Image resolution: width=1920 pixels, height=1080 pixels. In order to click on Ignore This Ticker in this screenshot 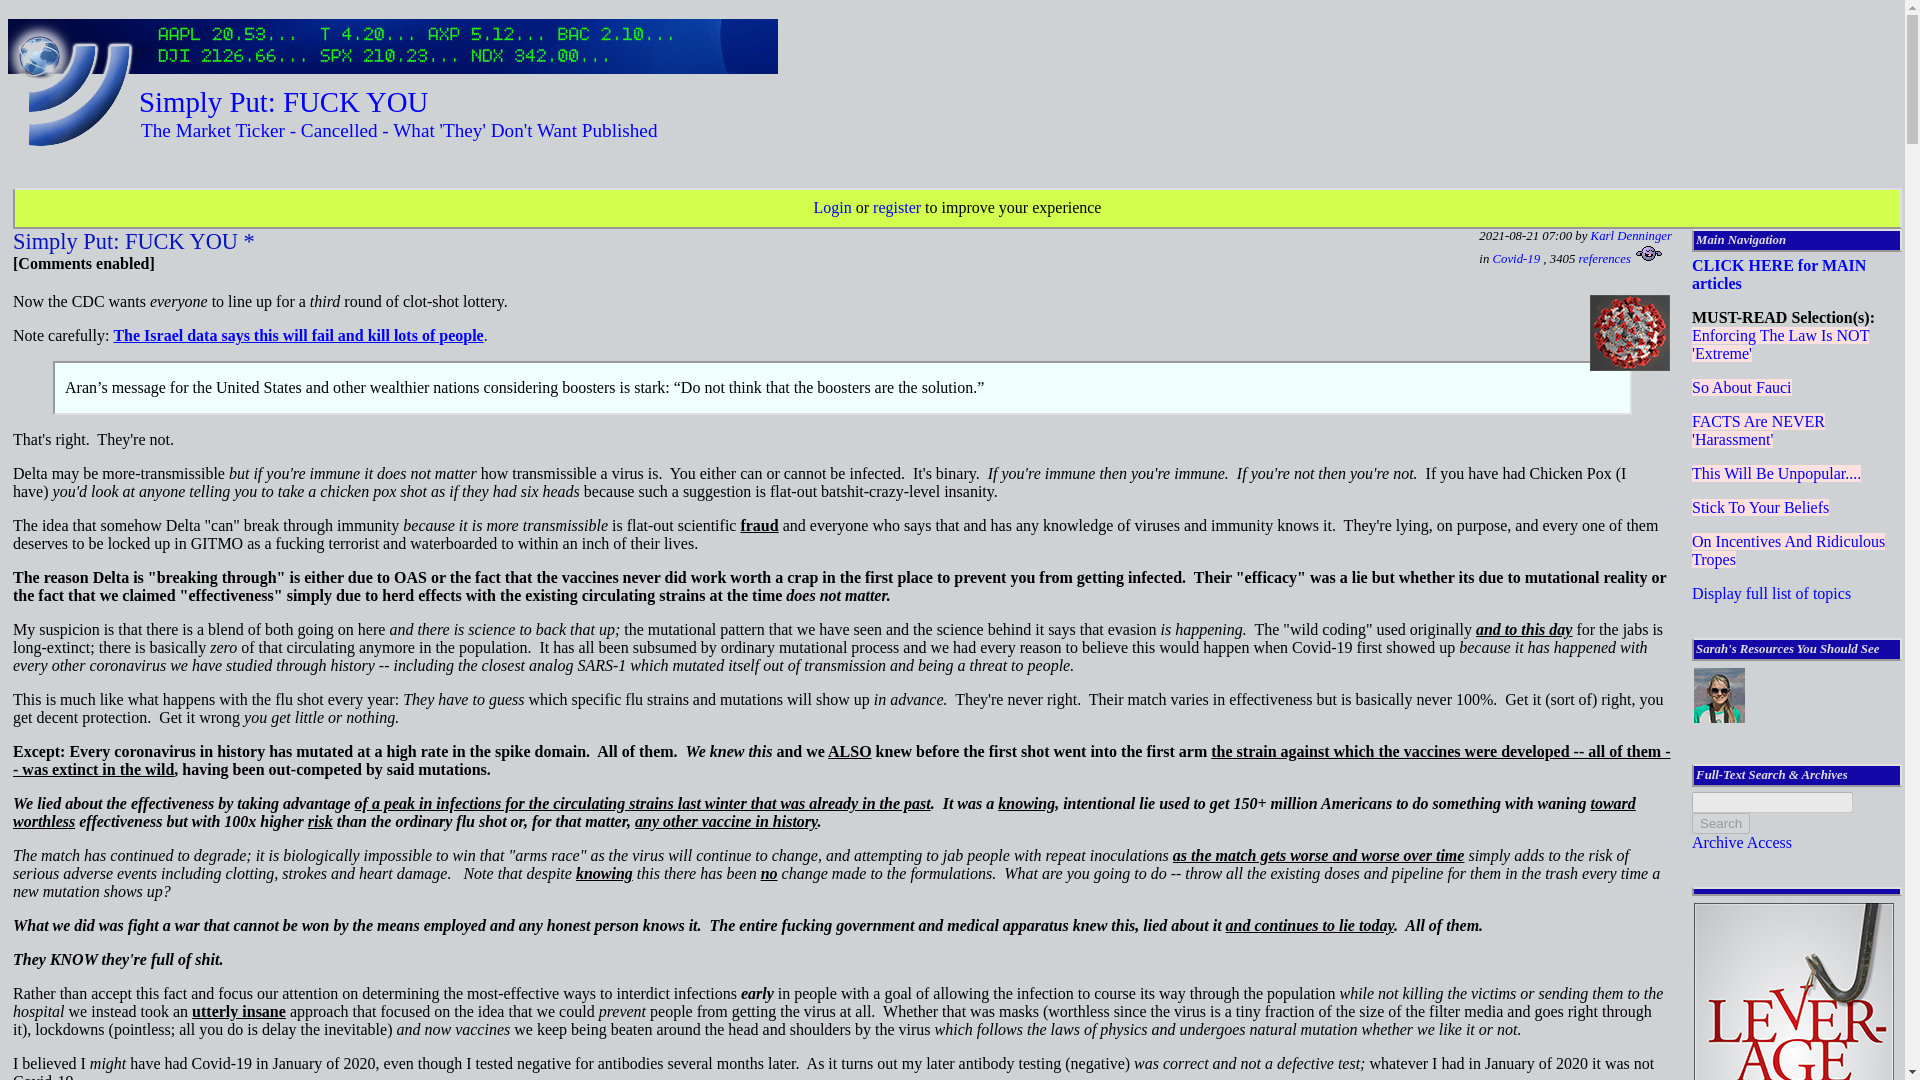, I will do `click(1648, 254)`.